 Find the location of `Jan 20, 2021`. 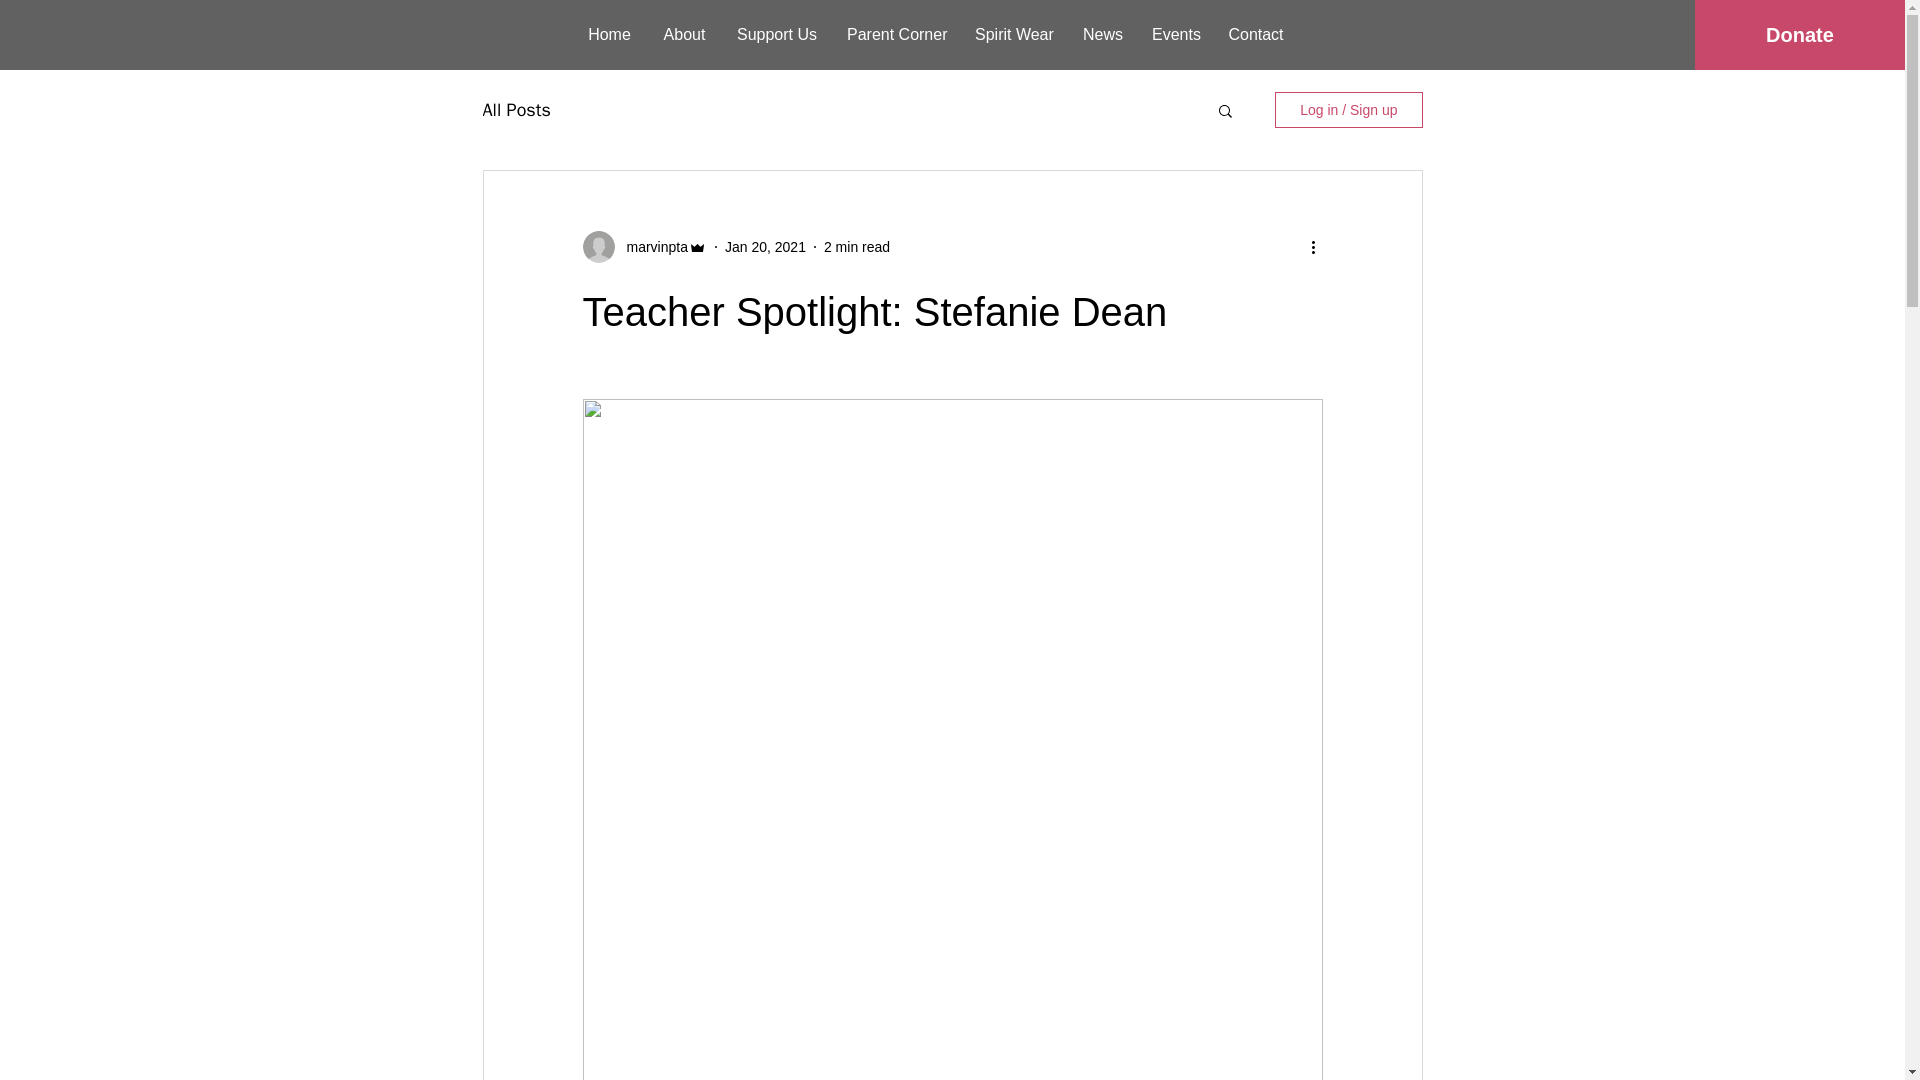

Jan 20, 2021 is located at coordinates (766, 245).